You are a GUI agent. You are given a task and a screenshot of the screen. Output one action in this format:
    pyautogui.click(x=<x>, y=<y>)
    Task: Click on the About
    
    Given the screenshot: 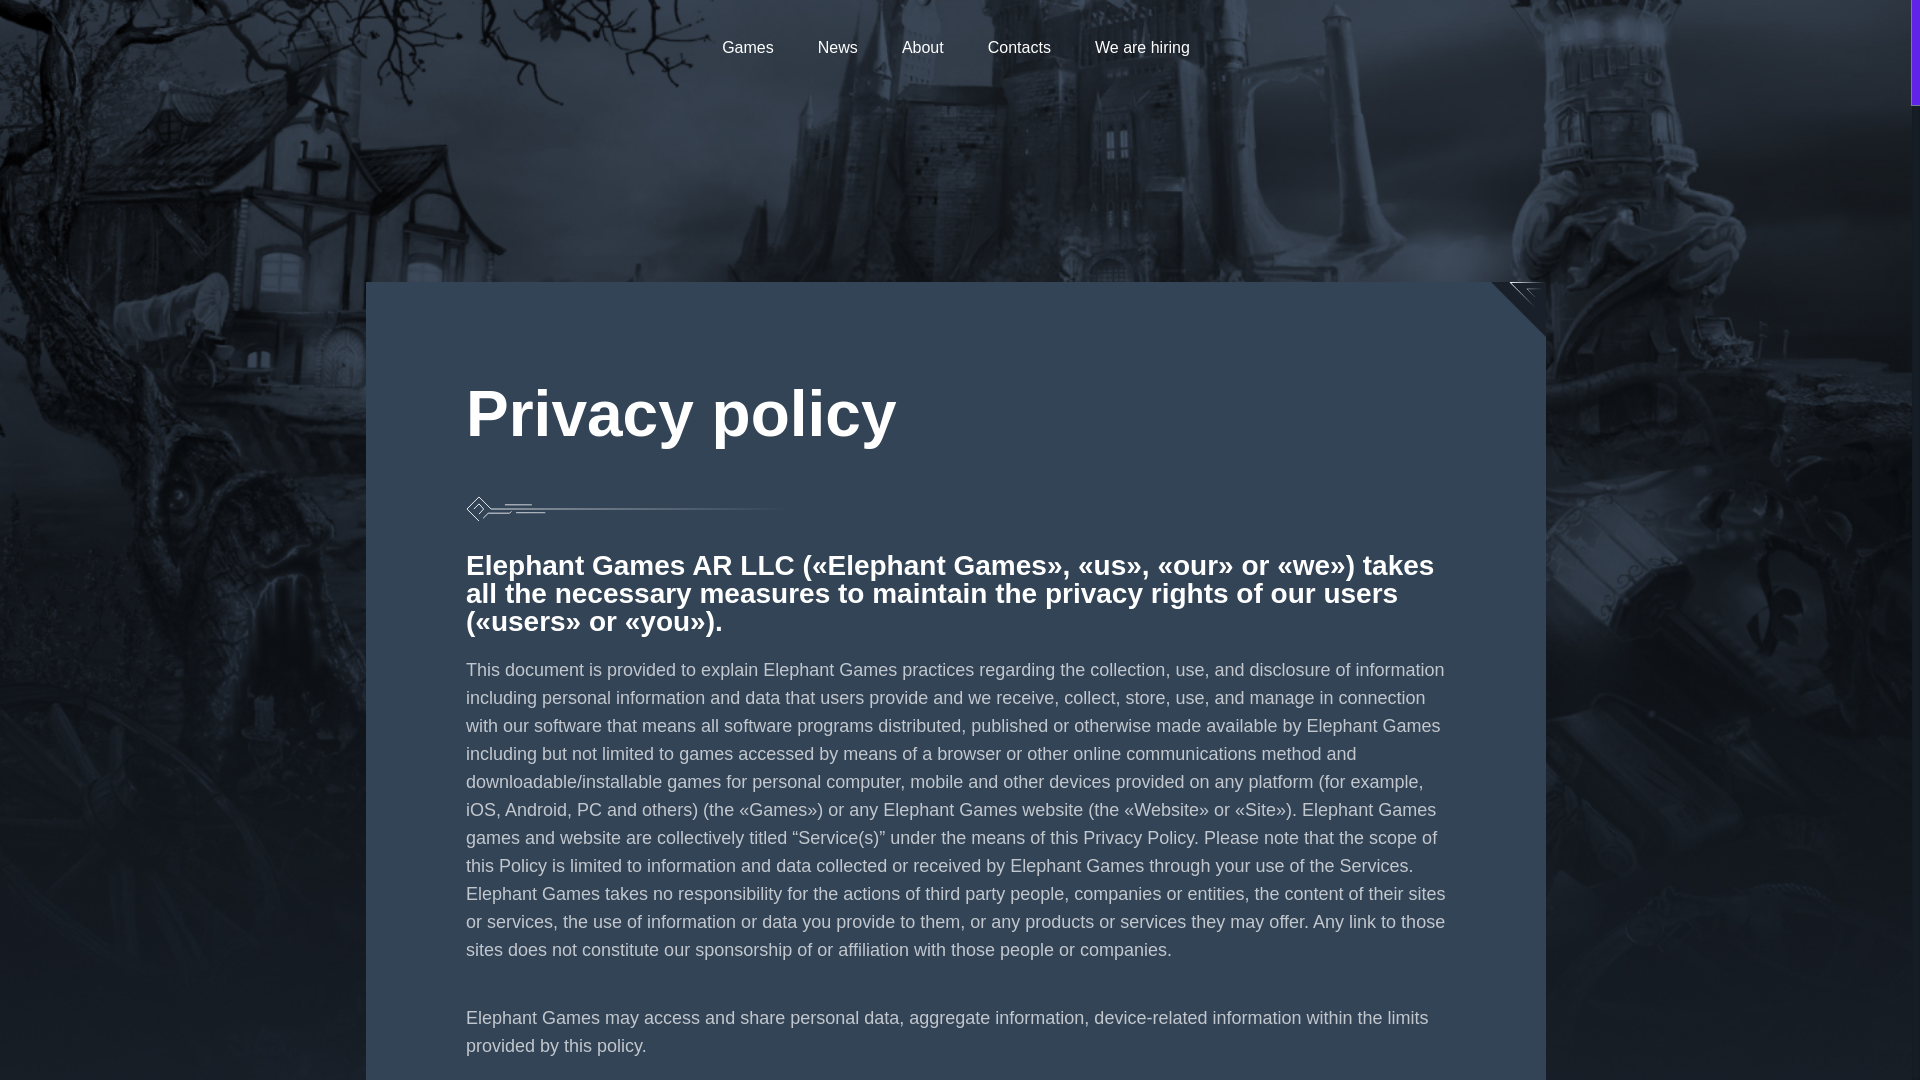 What is the action you would take?
    pyautogui.click(x=923, y=48)
    